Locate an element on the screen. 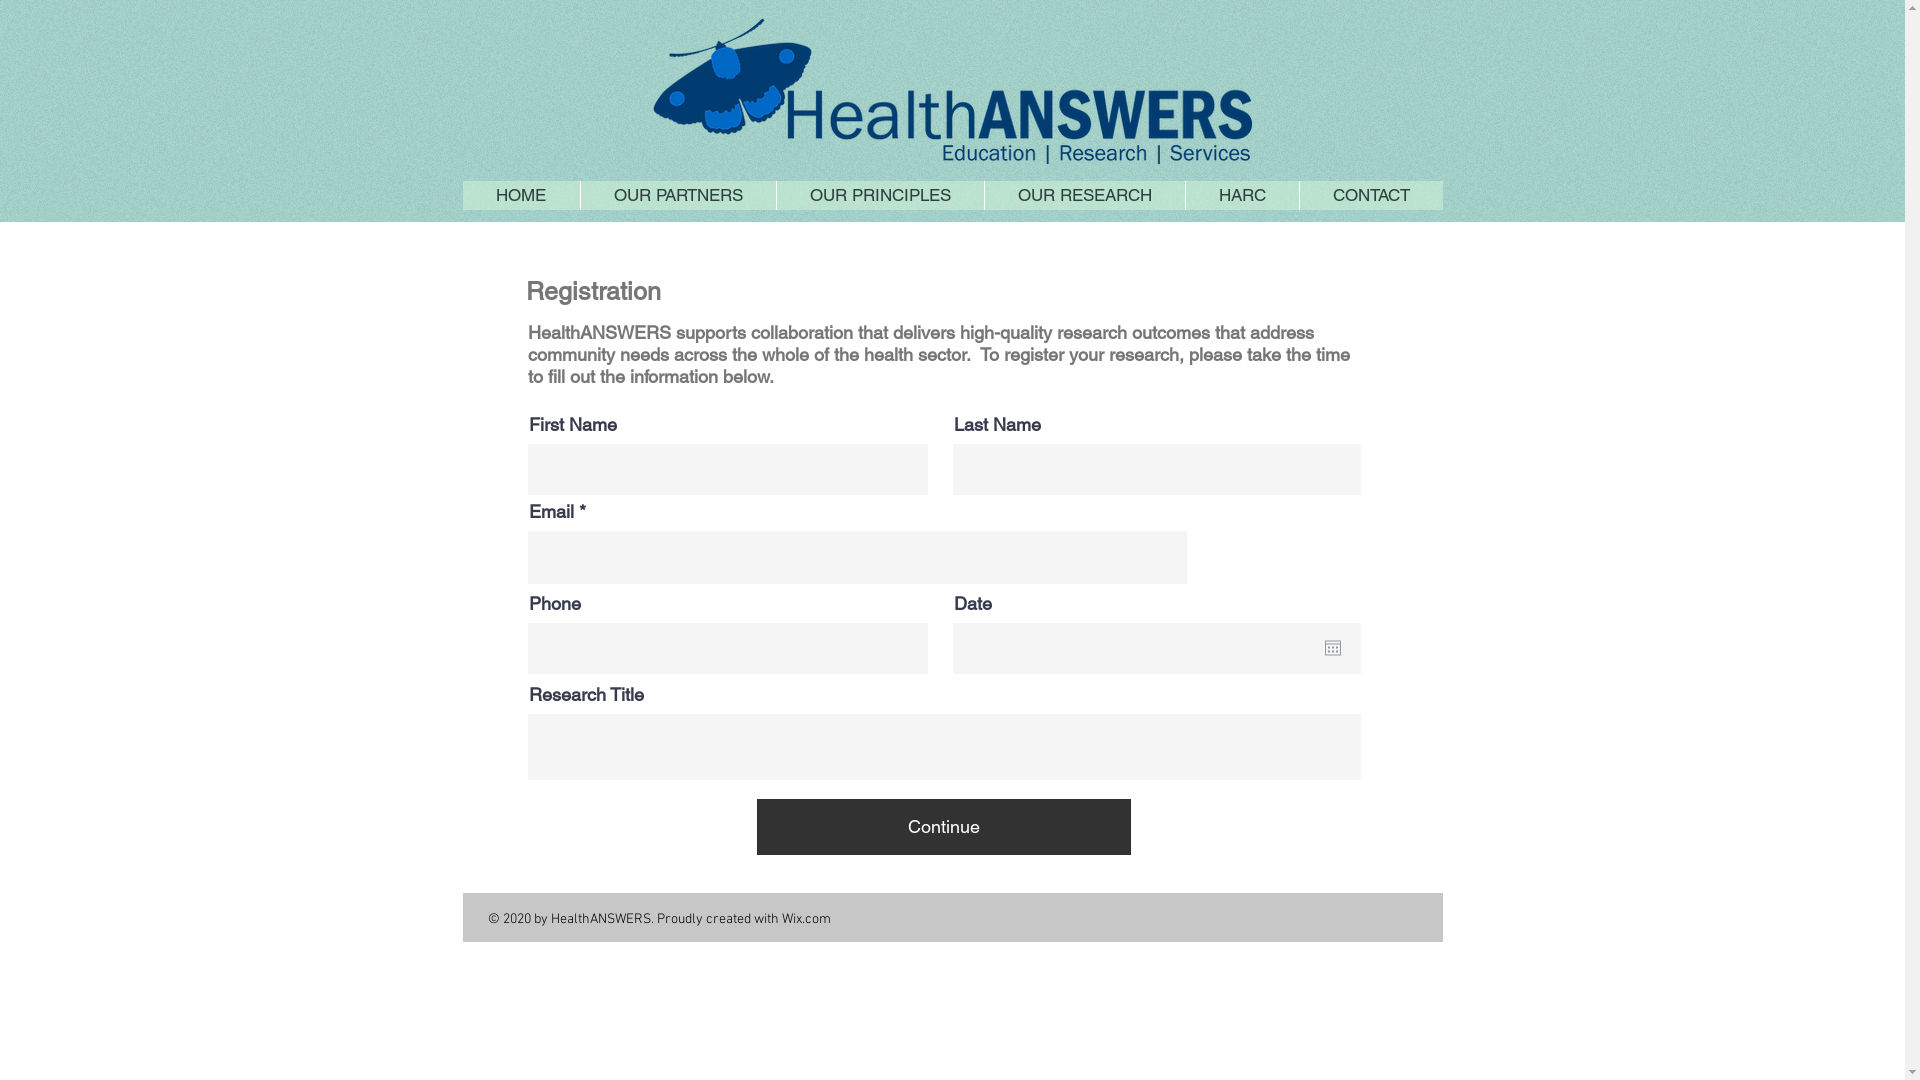  HARC is located at coordinates (1241, 196).